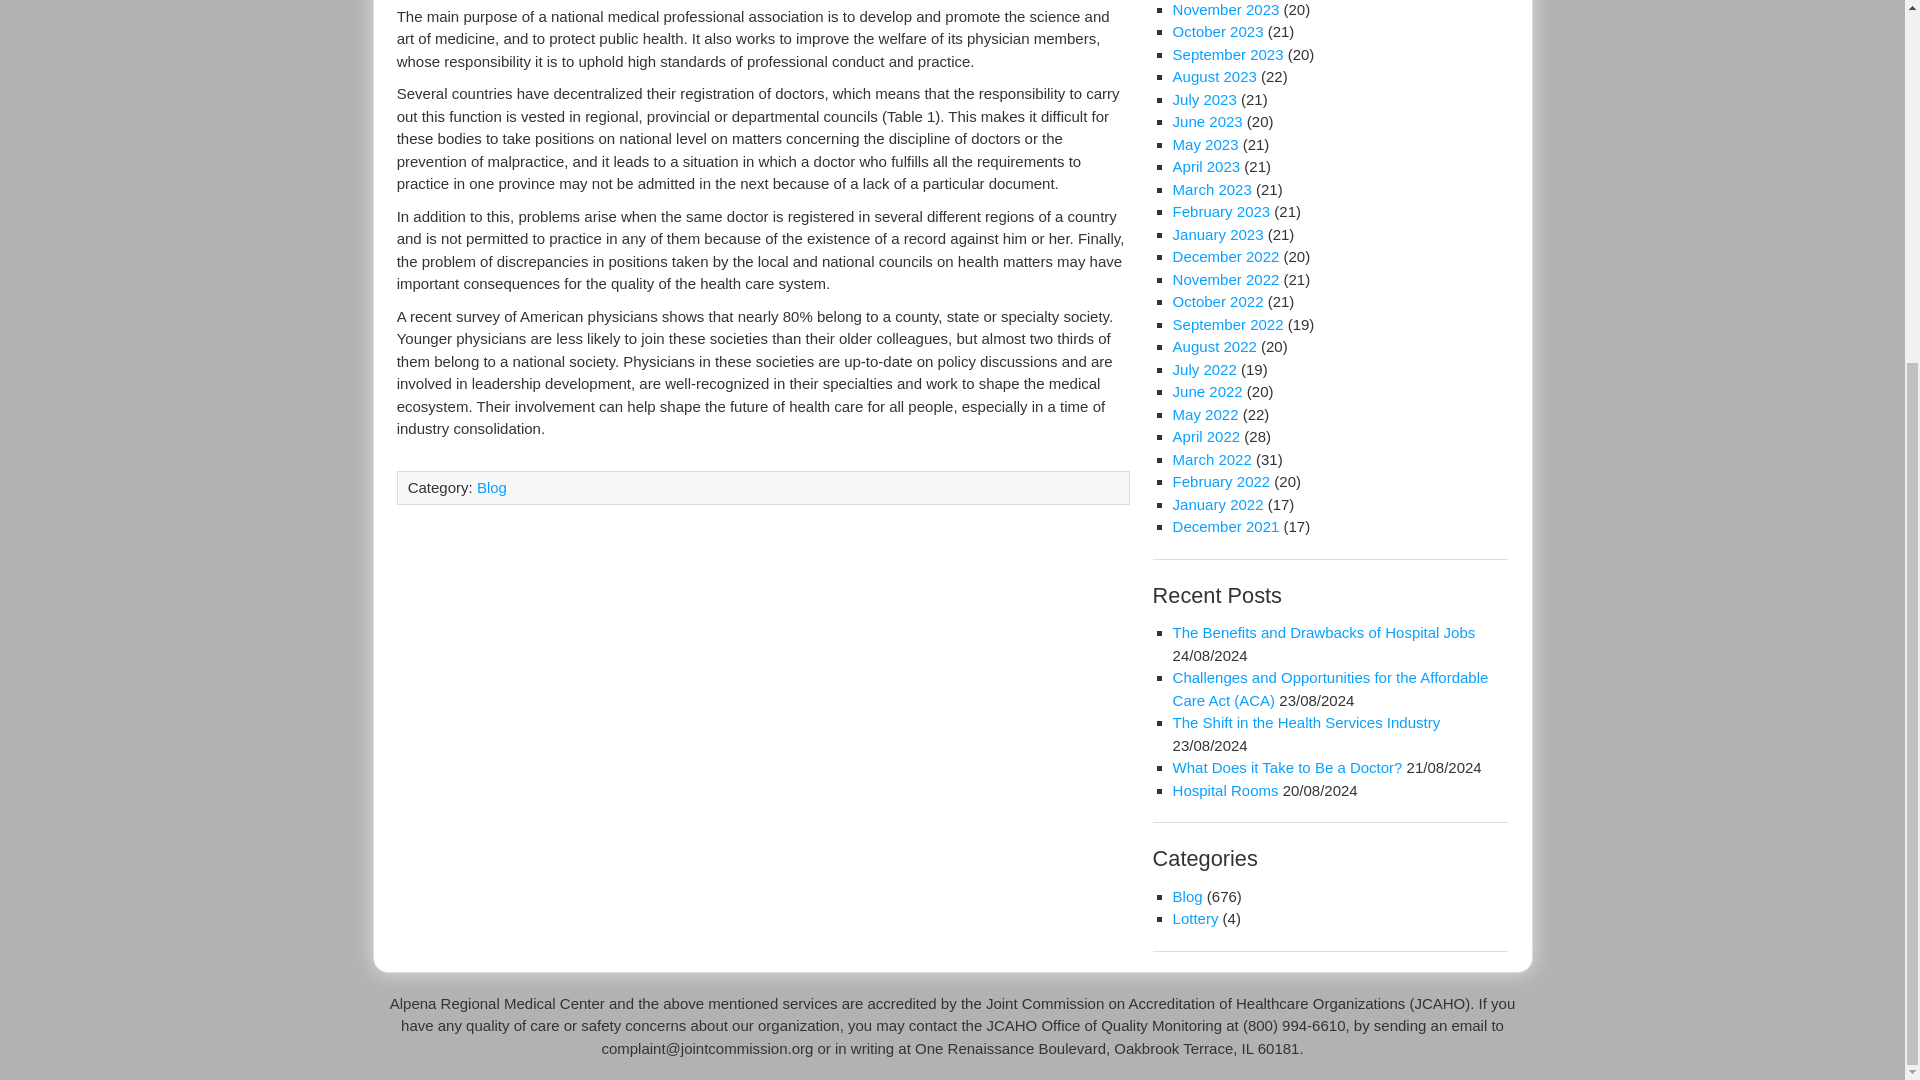  Describe the element at coordinates (491, 487) in the screenshot. I see `Blog` at that location.